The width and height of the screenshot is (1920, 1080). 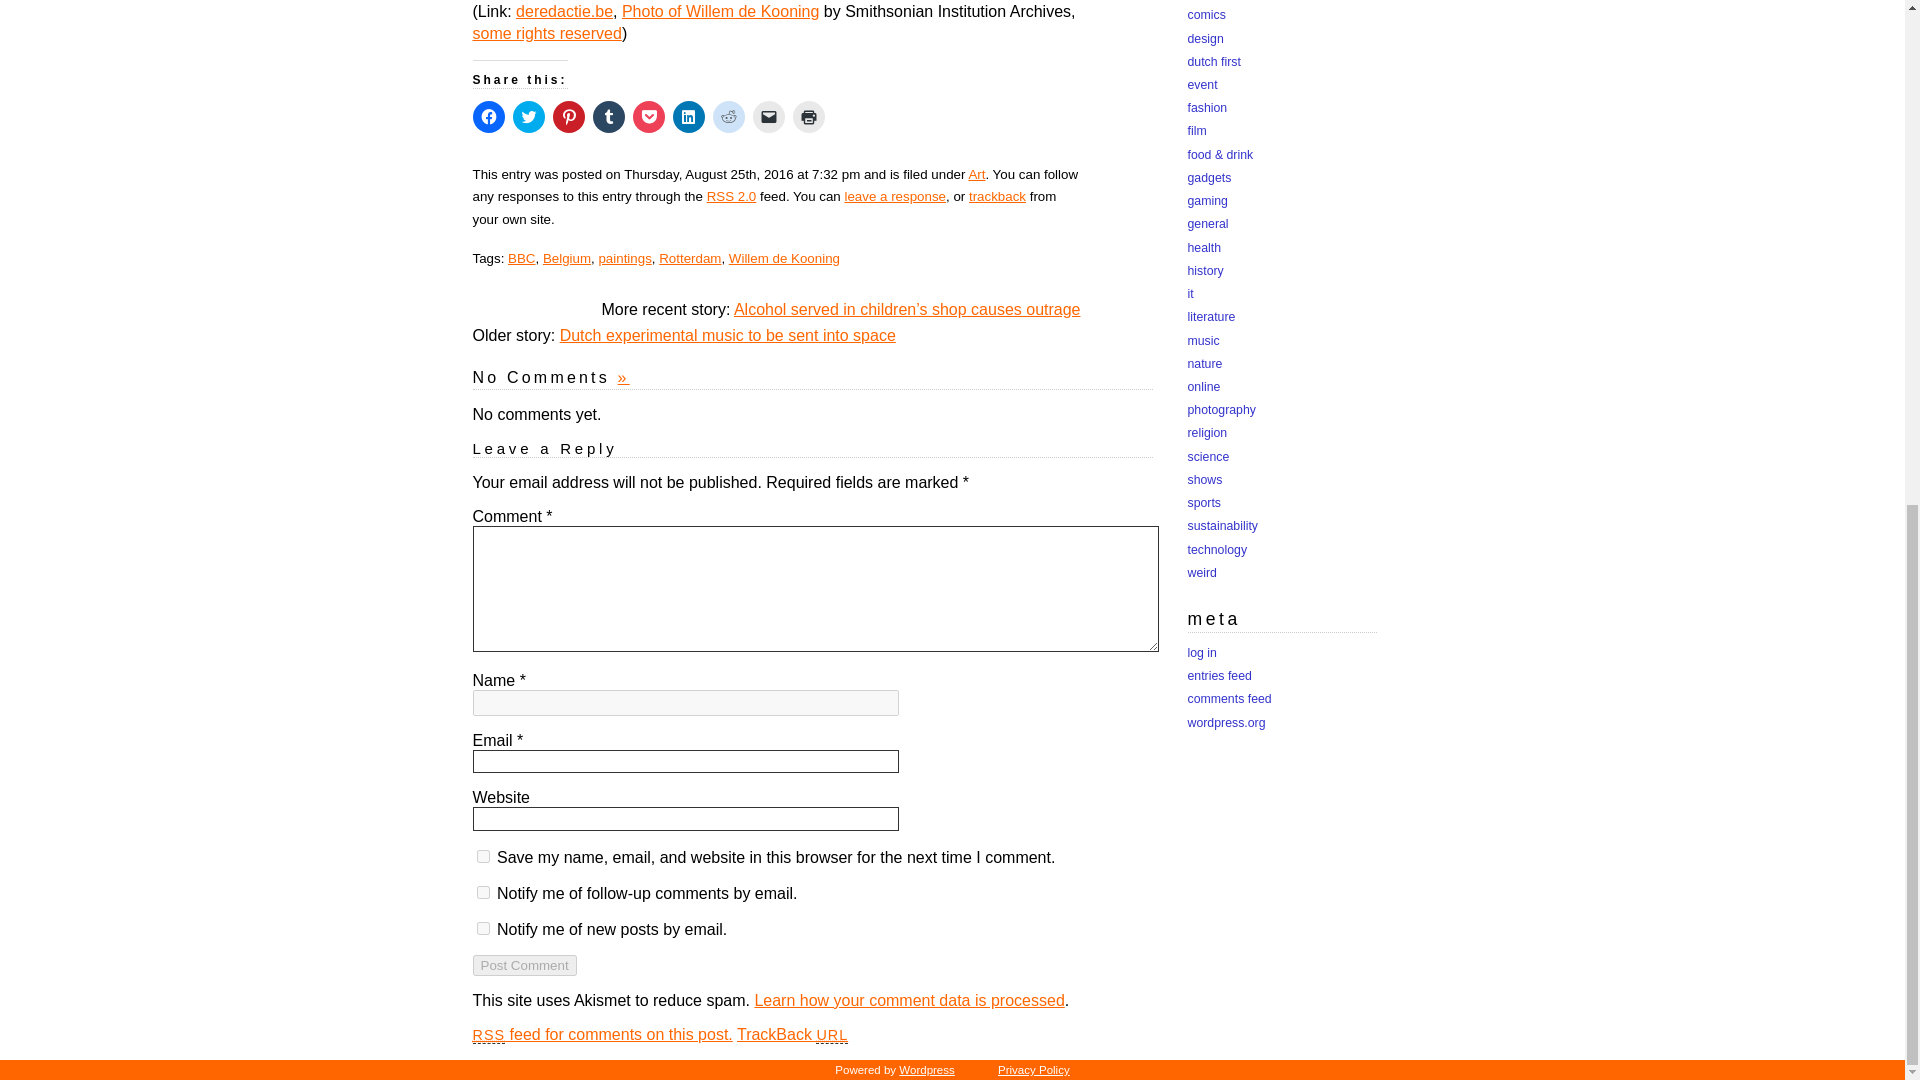 What do you see at coordinates (728, 336) in the screenshot?
I see `Dutch experimental music to be sent into space` at bounding box center [728, 336].